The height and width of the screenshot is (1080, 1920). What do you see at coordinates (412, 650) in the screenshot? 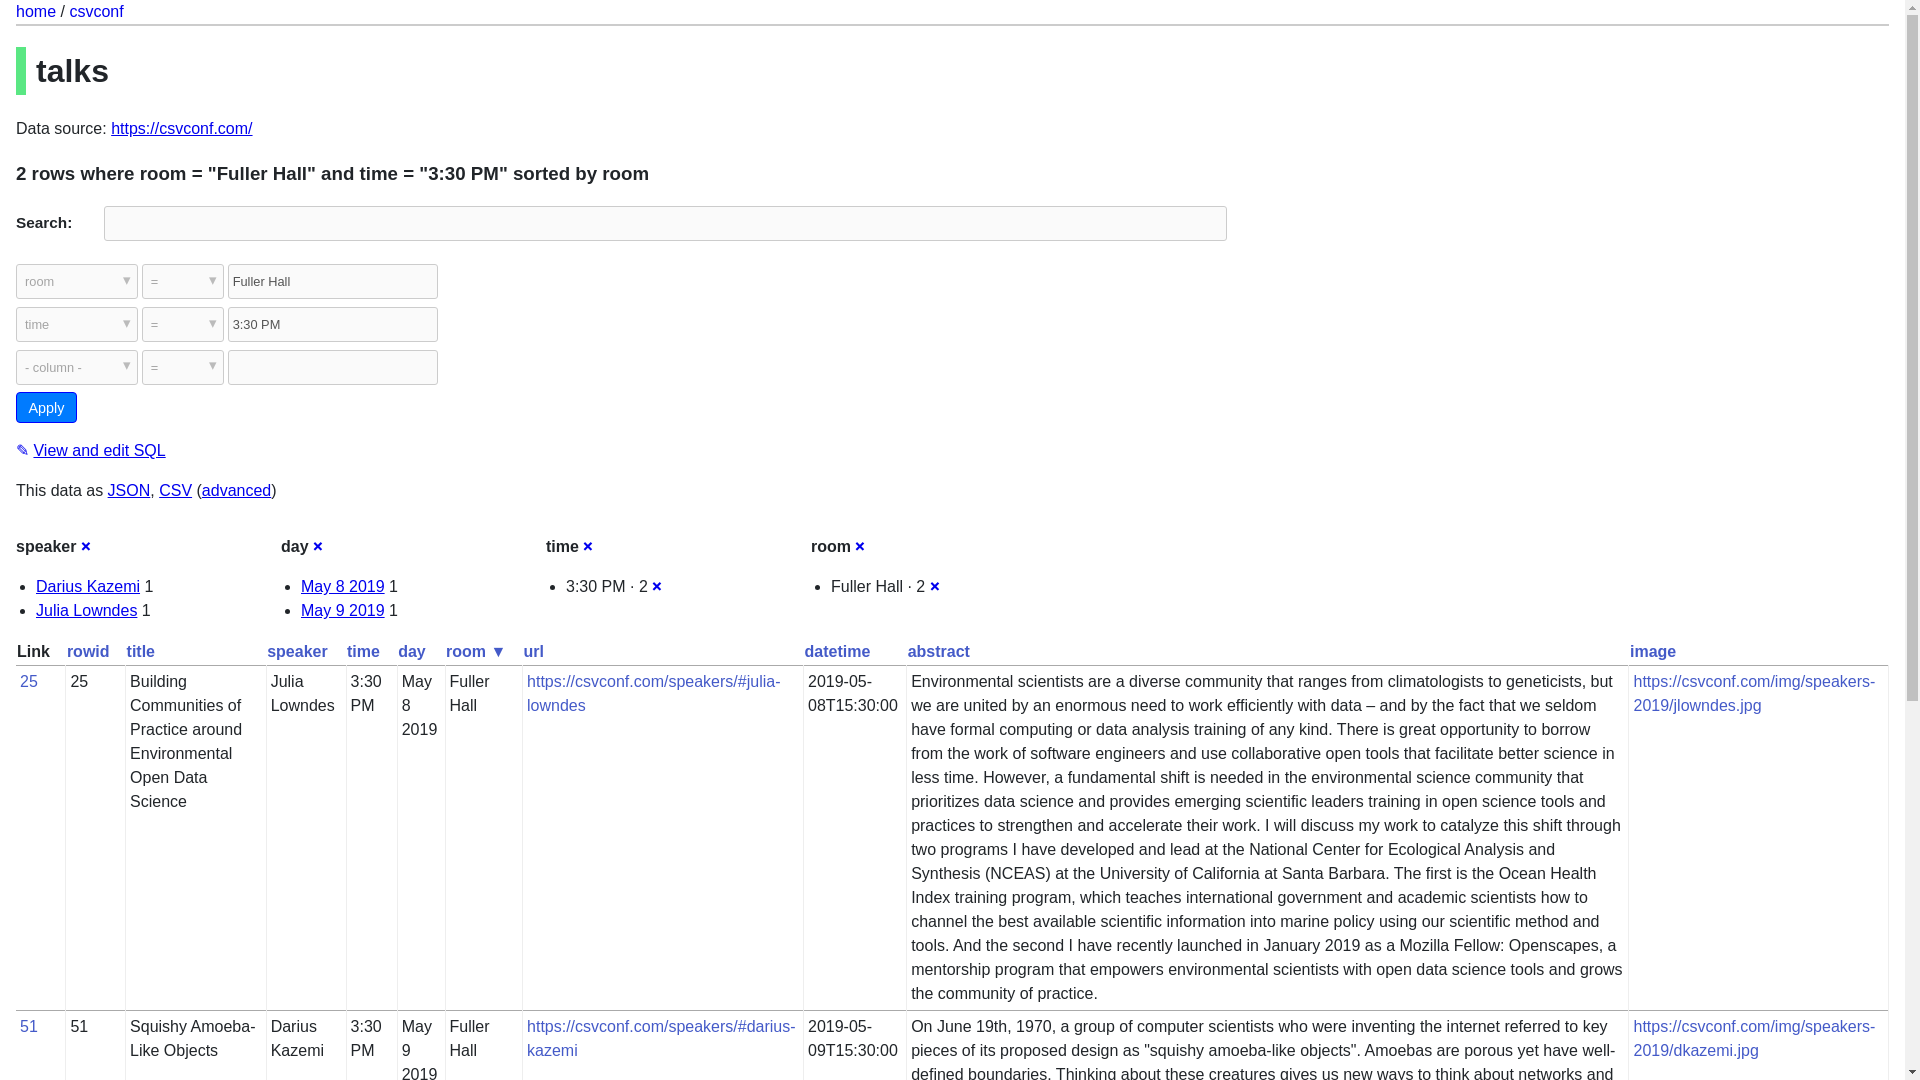
I see `day` at bounding box center [412, 650].